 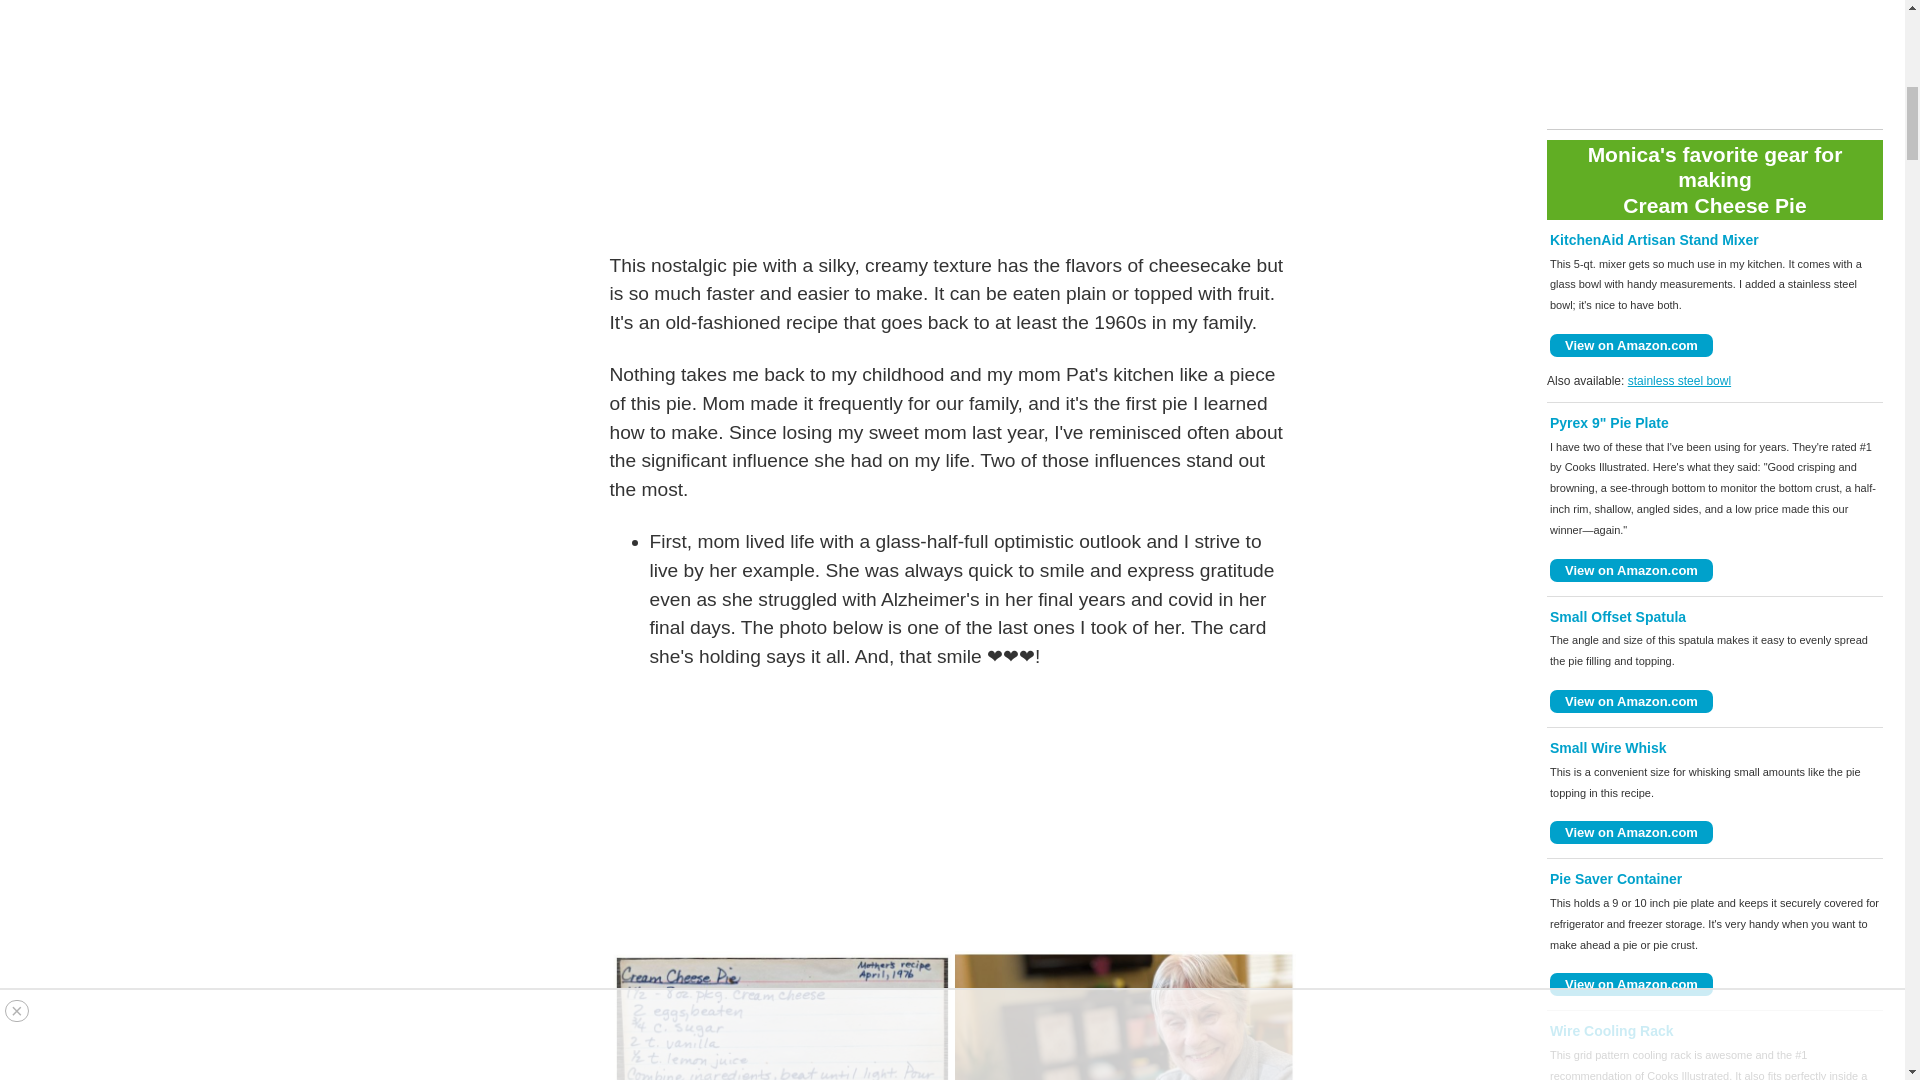 What do you see at coordinates (1654, 240) in the screenshot?
I see `KitchenAid Artisan Stand Mixer` at bounding box center [1654, 240].